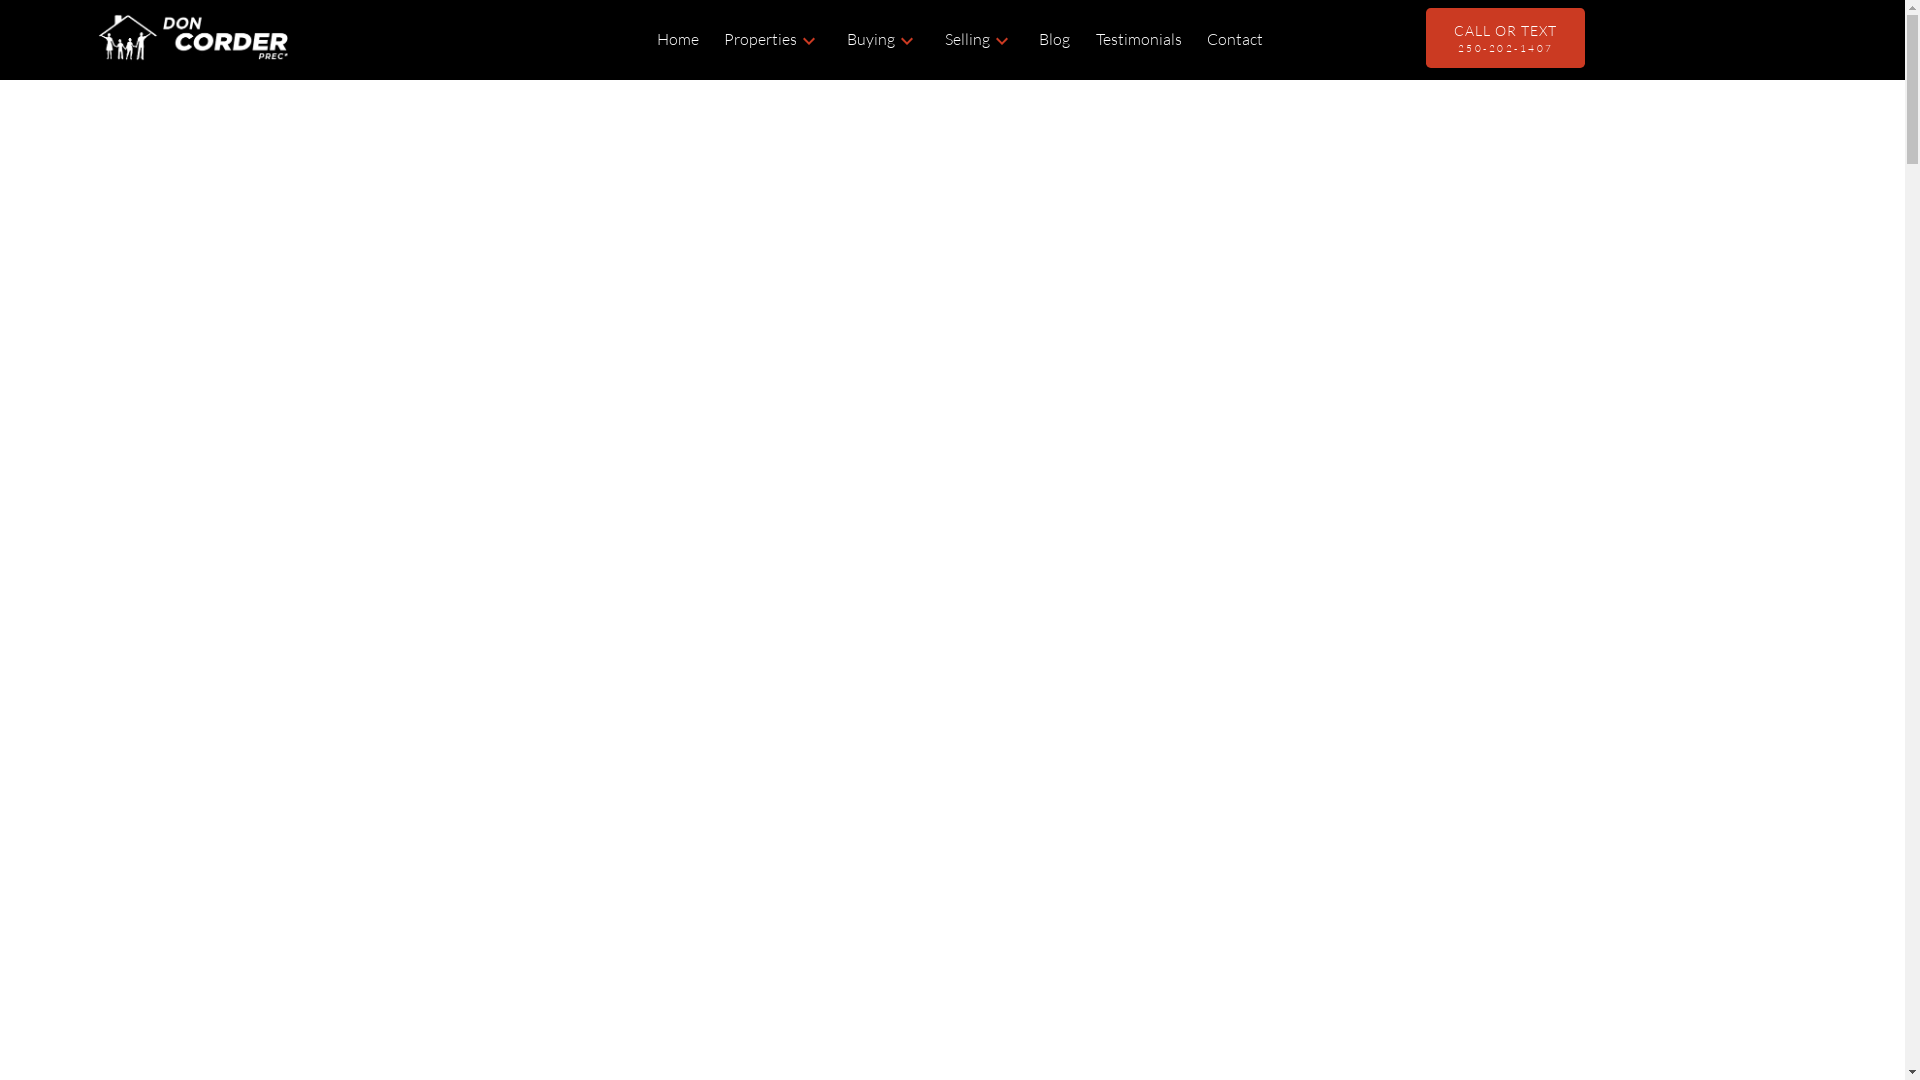 Image resolution: width=1920 pixels, height=1080 pixels. What do you see at coordinates (678, 40) in the screenshot?
I see `Home` at bounding box center [678, 40].